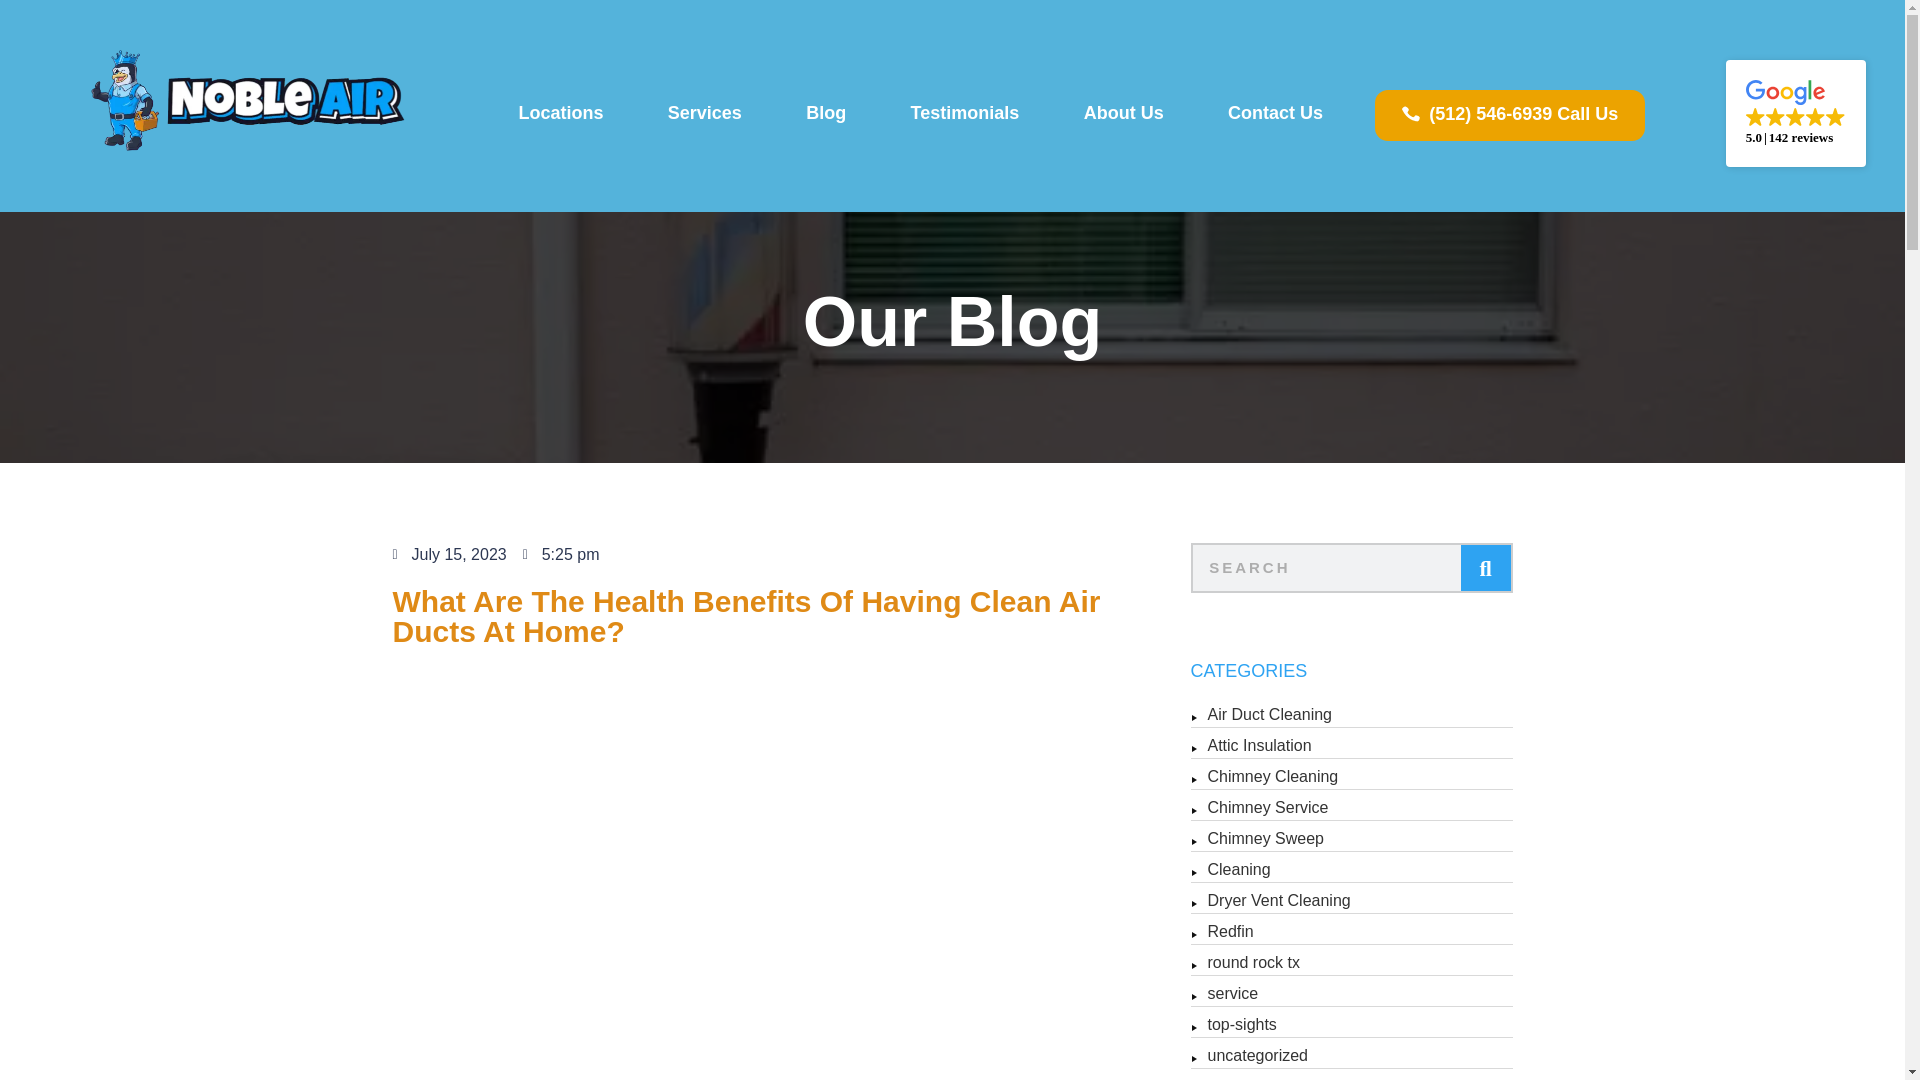 Image resolution: width=1920 pixels, height=1080 pixels. I want to click on 5.0142 reviews, so click(1796, 114).